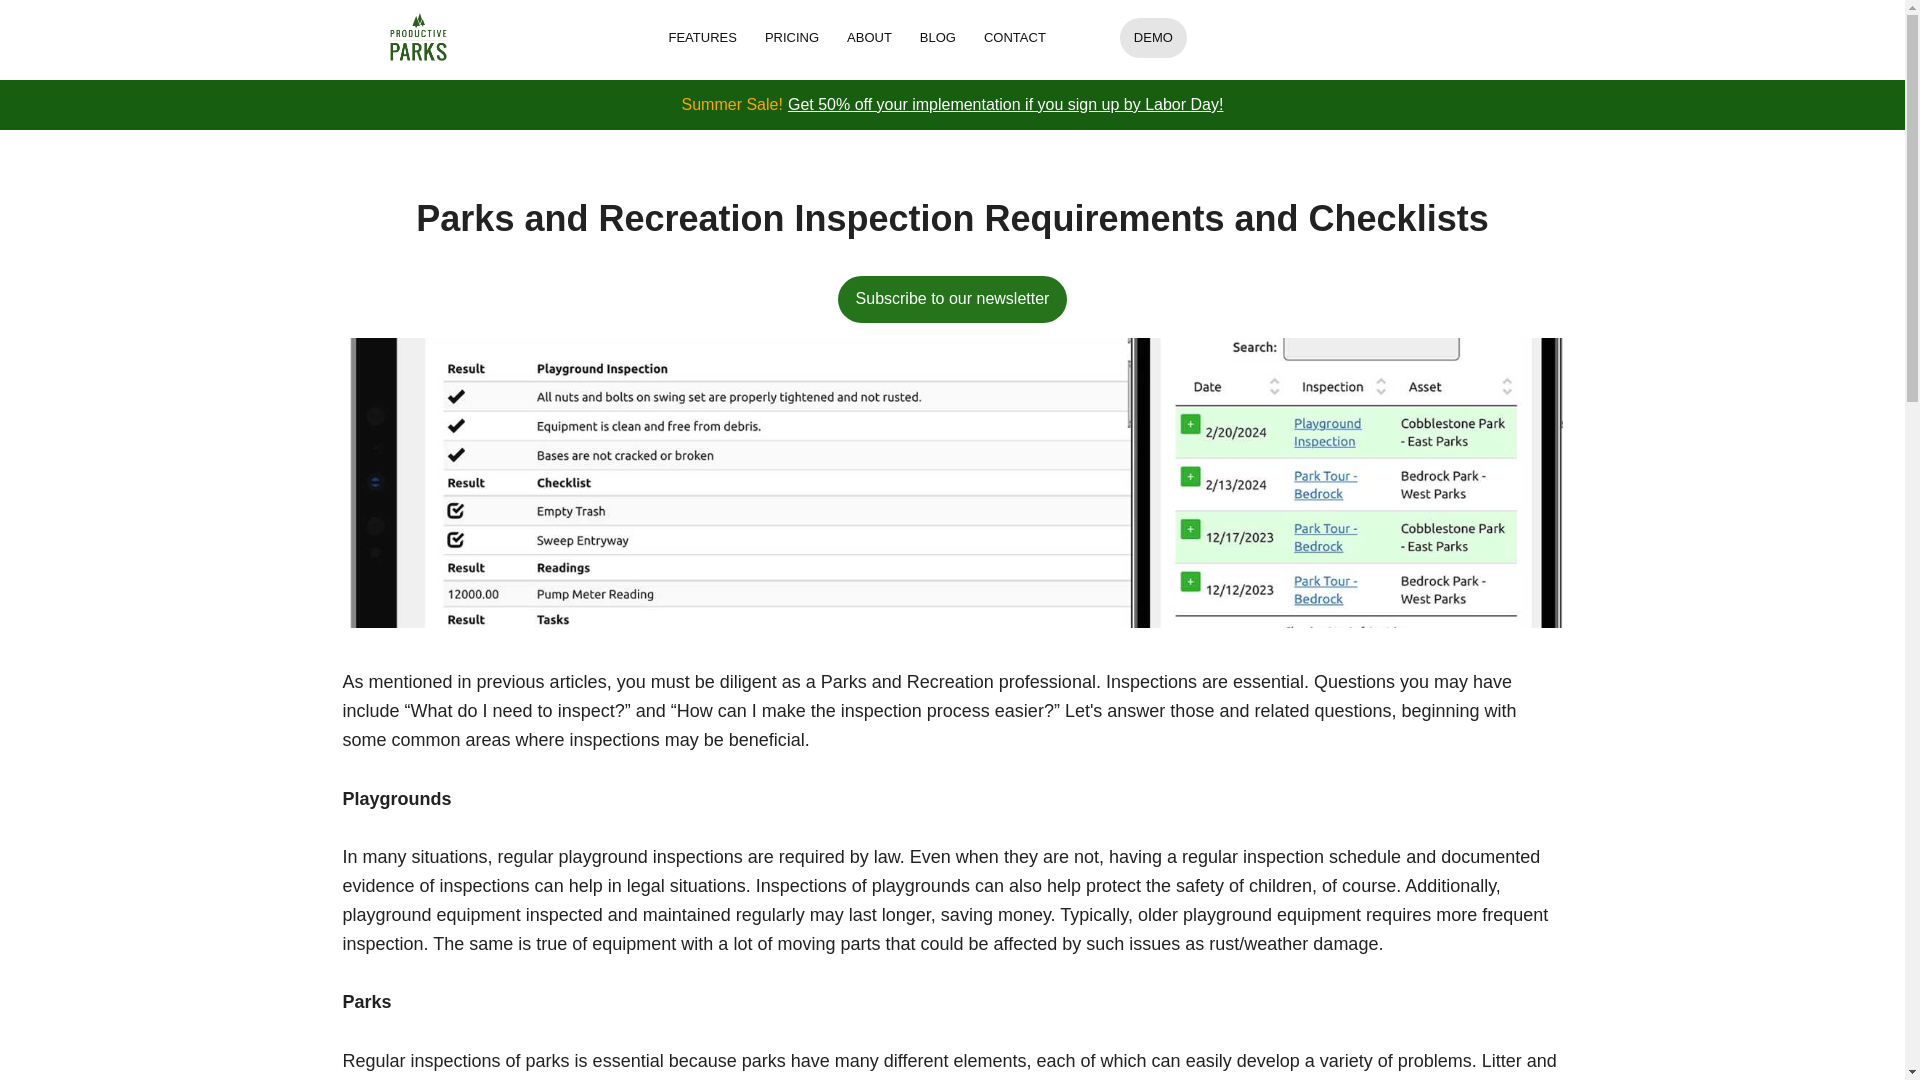  I want to click on Summer Sale!, so click(732, 104).